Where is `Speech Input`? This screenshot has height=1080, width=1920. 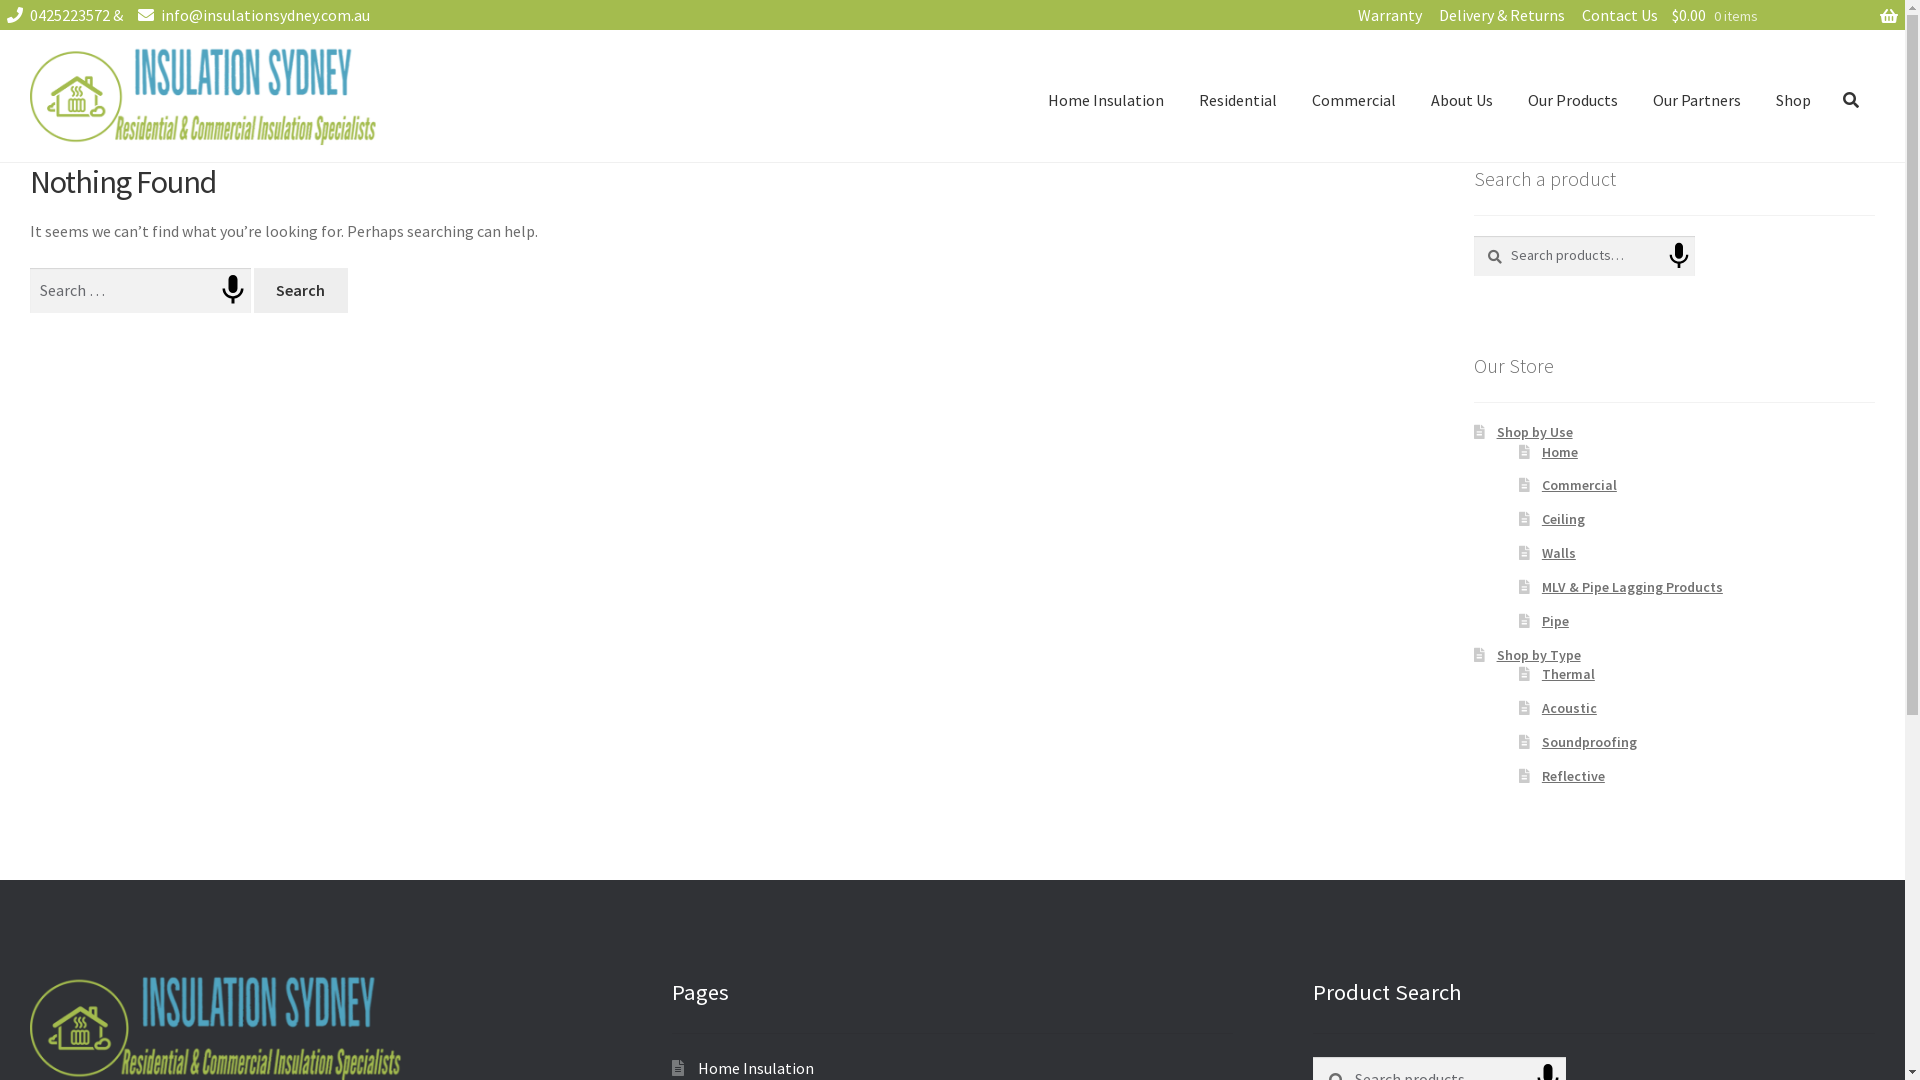 Speech Input is located at coordinates (1679, 256).